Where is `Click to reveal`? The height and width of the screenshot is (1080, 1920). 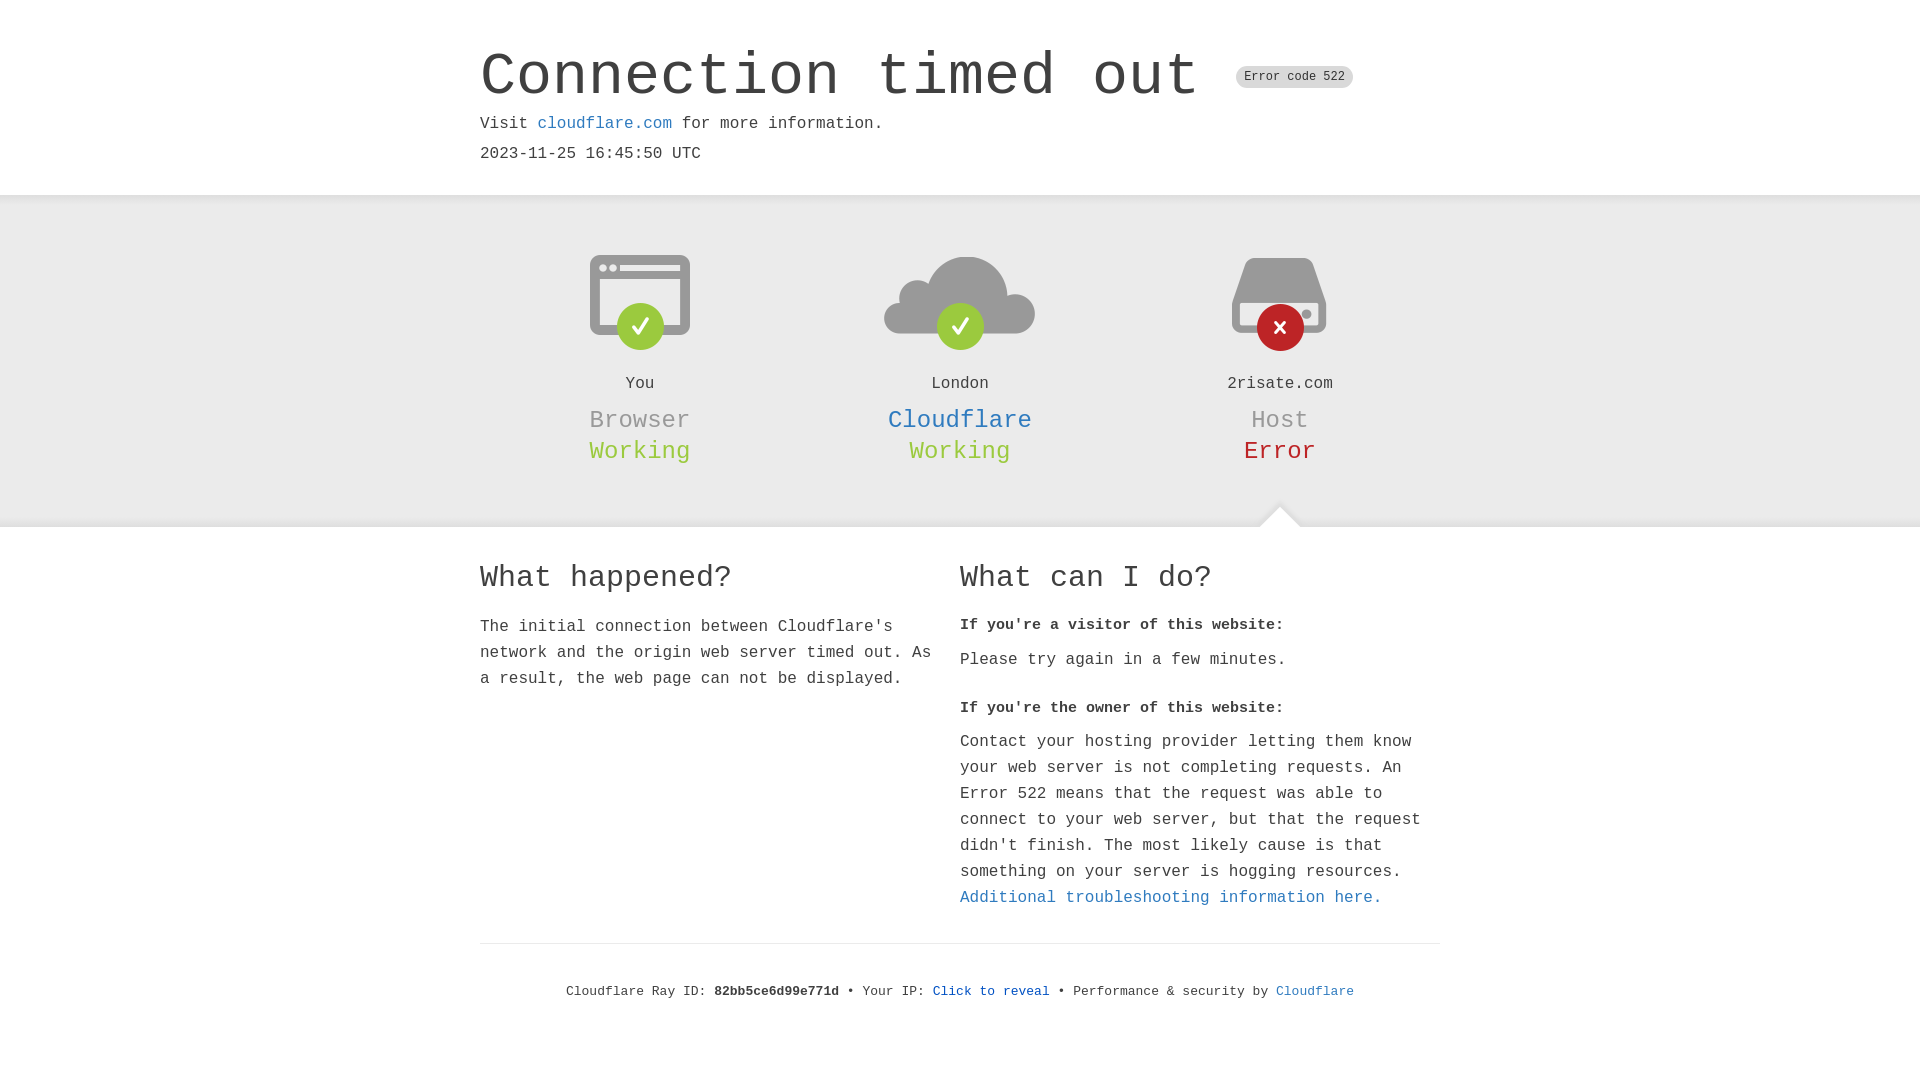
Click to reveal is located at coordinates (992, 992).